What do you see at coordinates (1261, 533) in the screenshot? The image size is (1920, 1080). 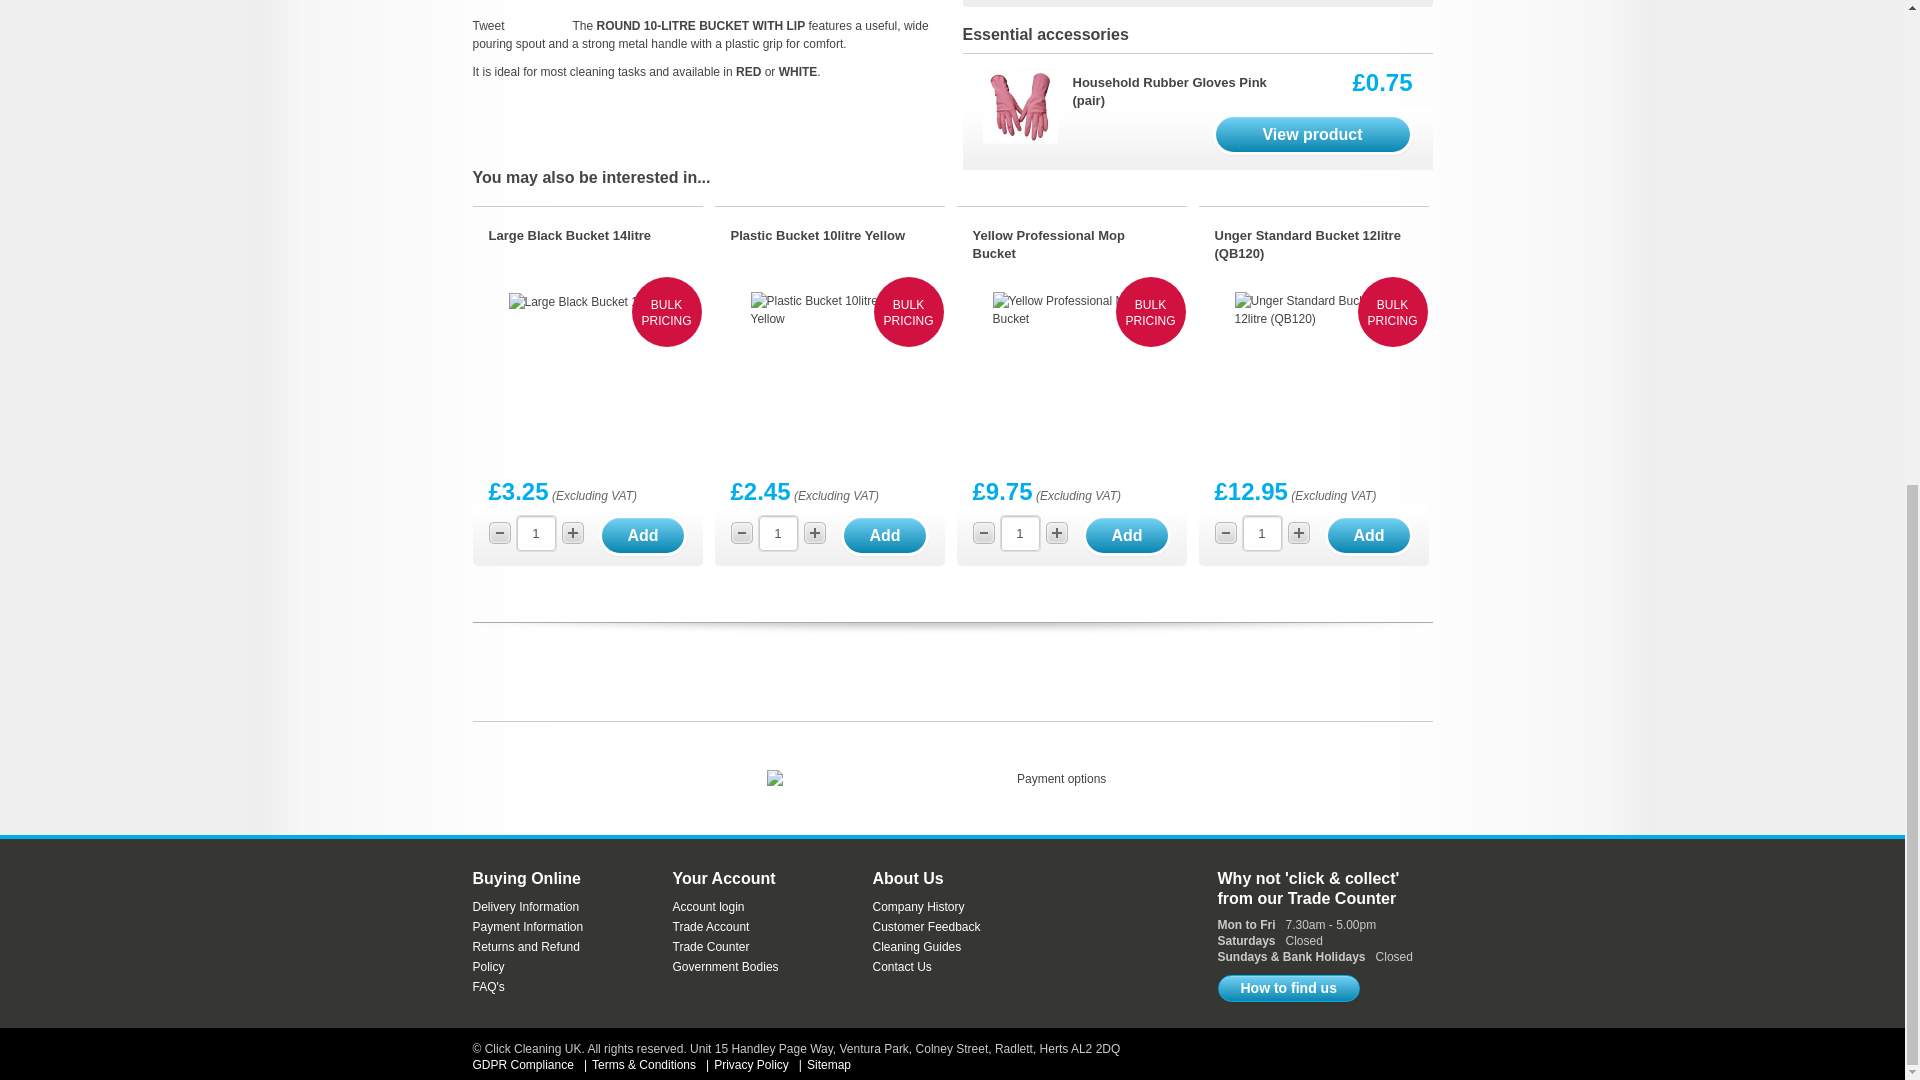 I see `1` at bounding box center [1261, 533].